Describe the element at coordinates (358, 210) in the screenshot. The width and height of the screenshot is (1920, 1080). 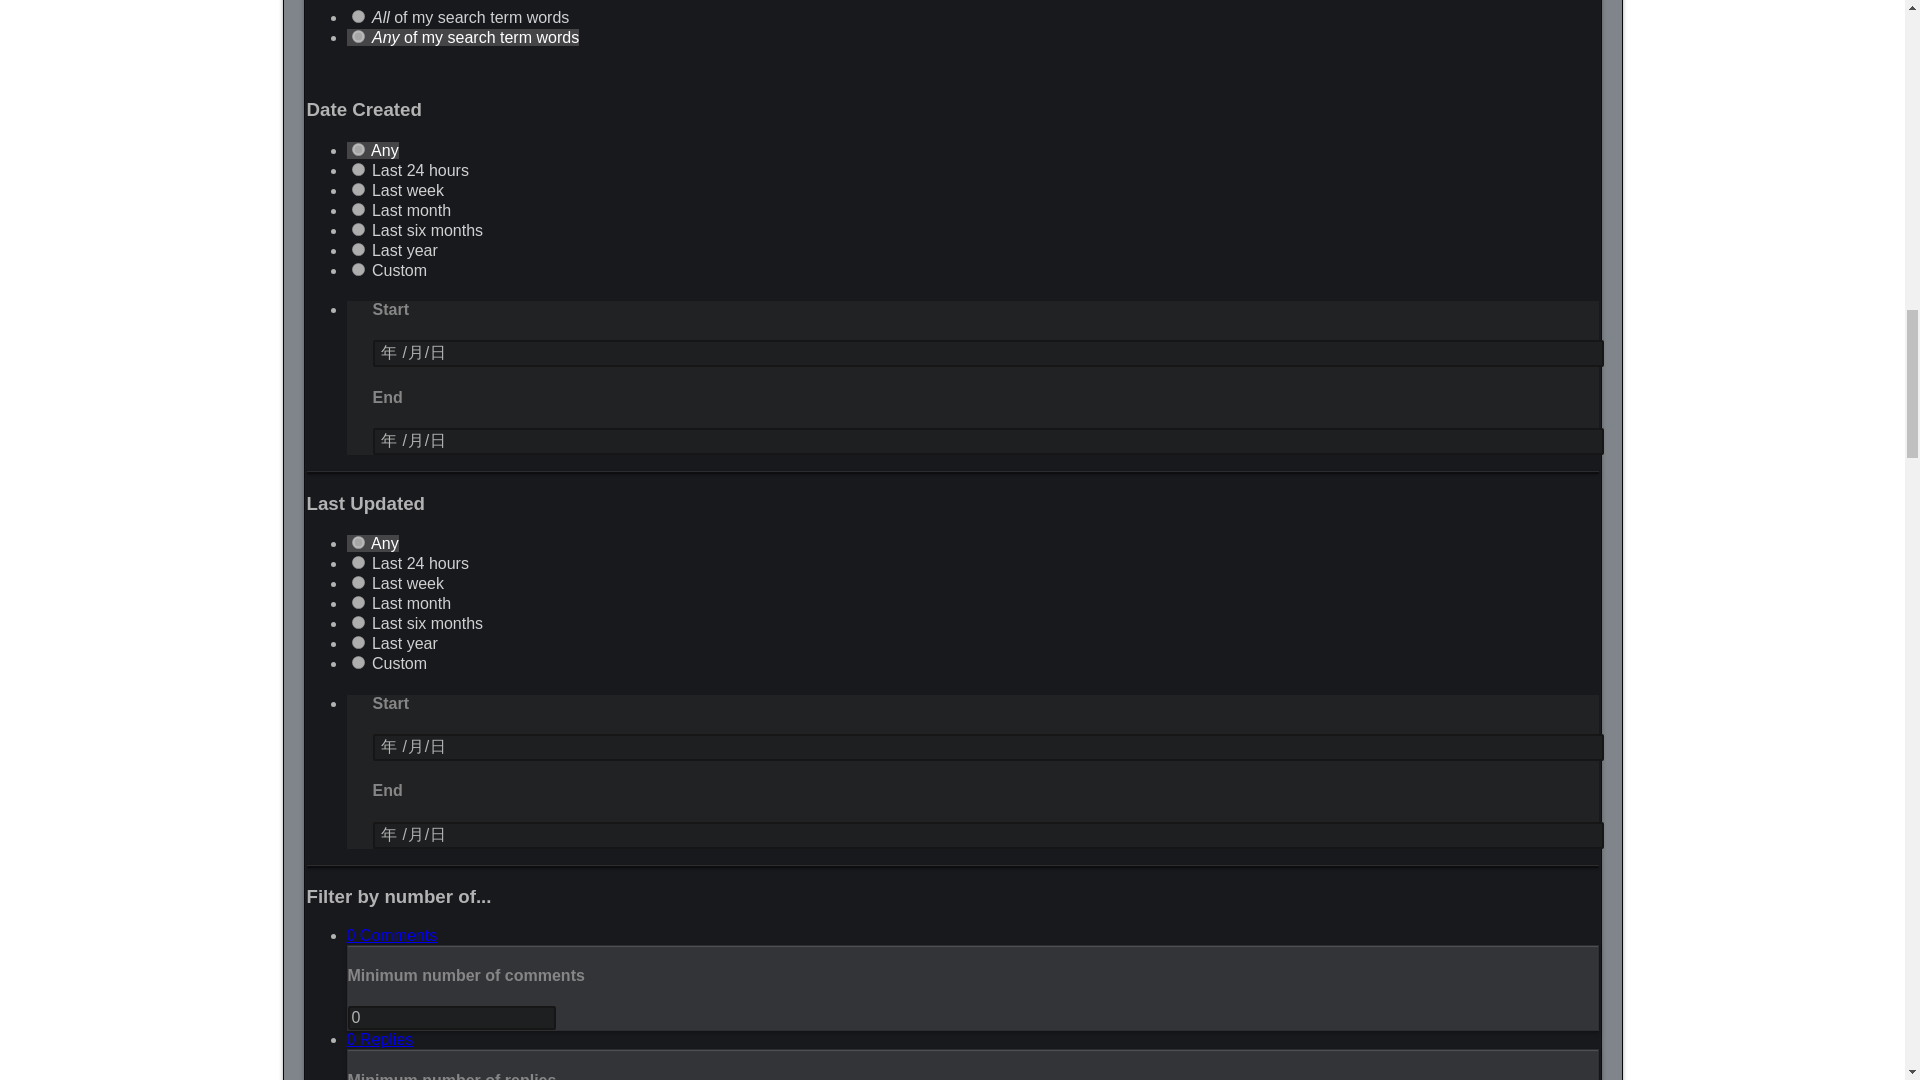
I see `month` at that location.